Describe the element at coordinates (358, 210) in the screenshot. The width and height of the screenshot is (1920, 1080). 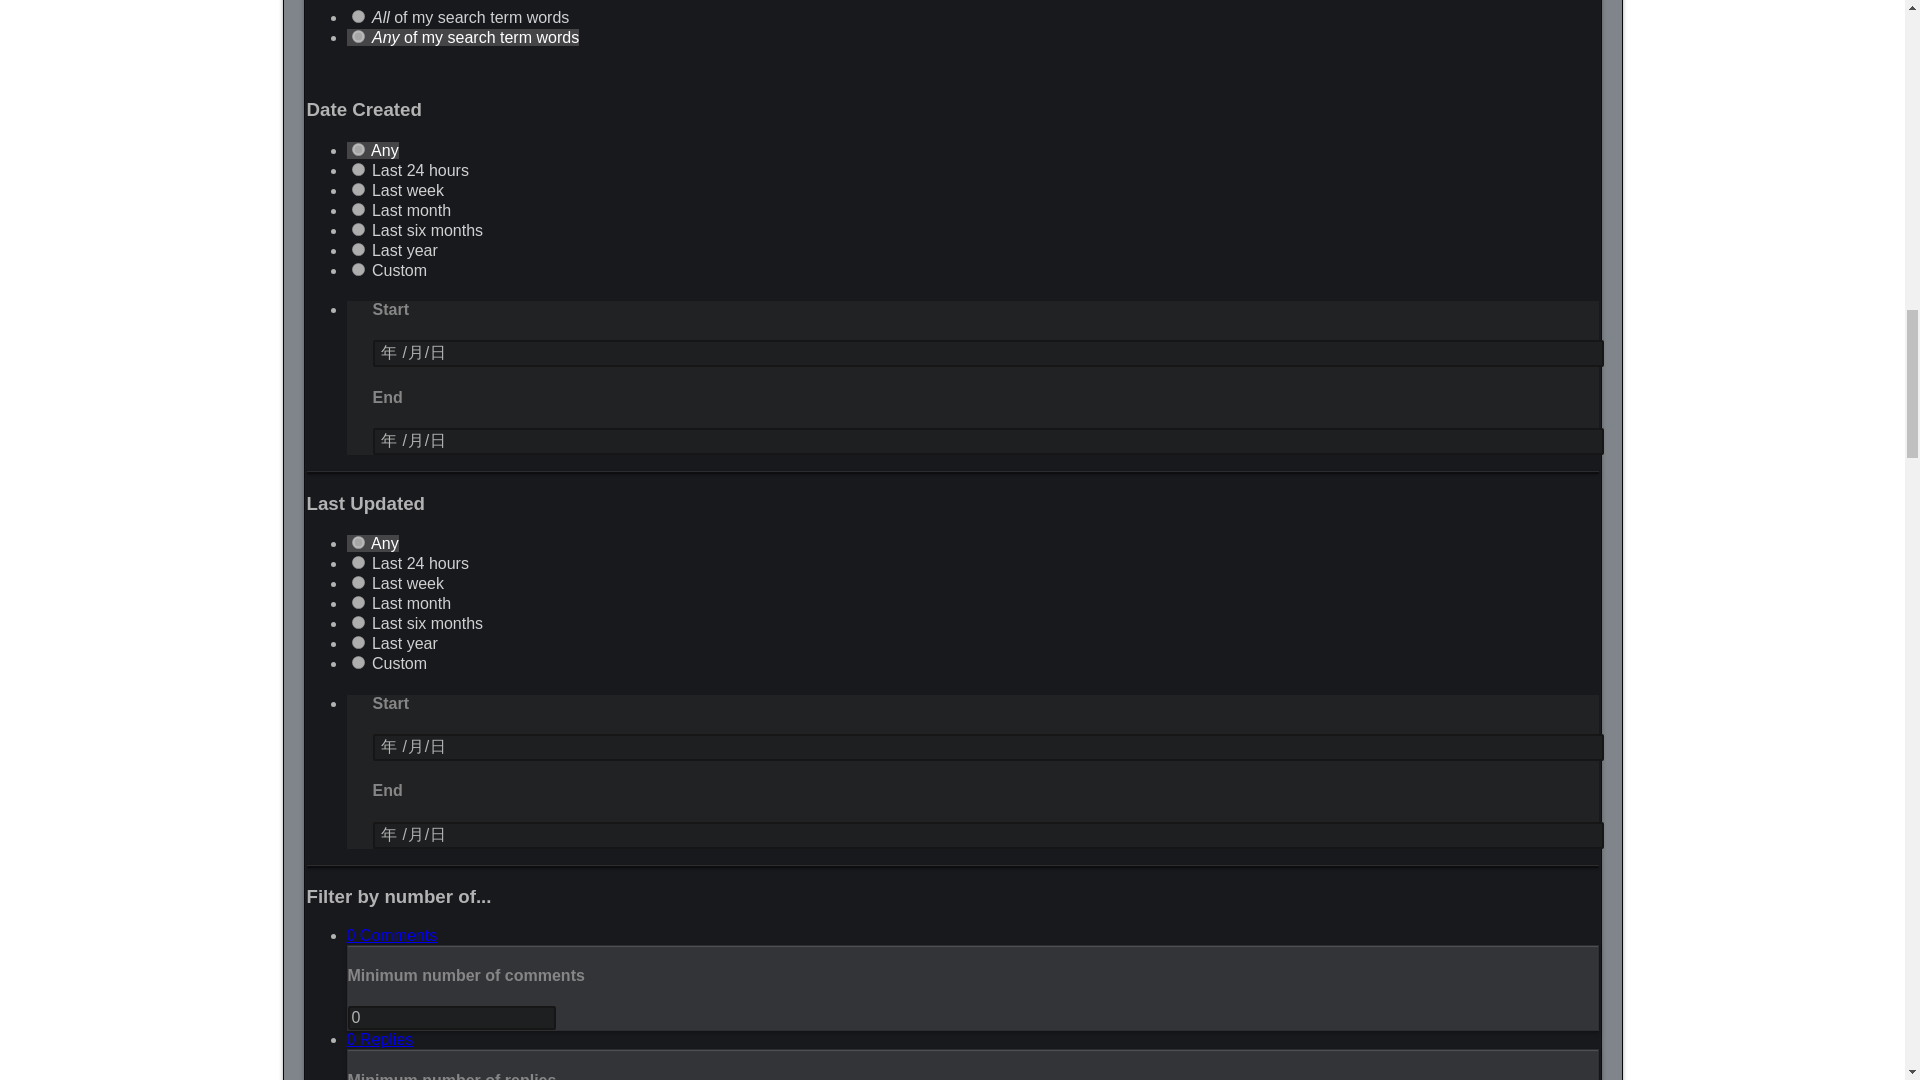
I see `month` at that location.